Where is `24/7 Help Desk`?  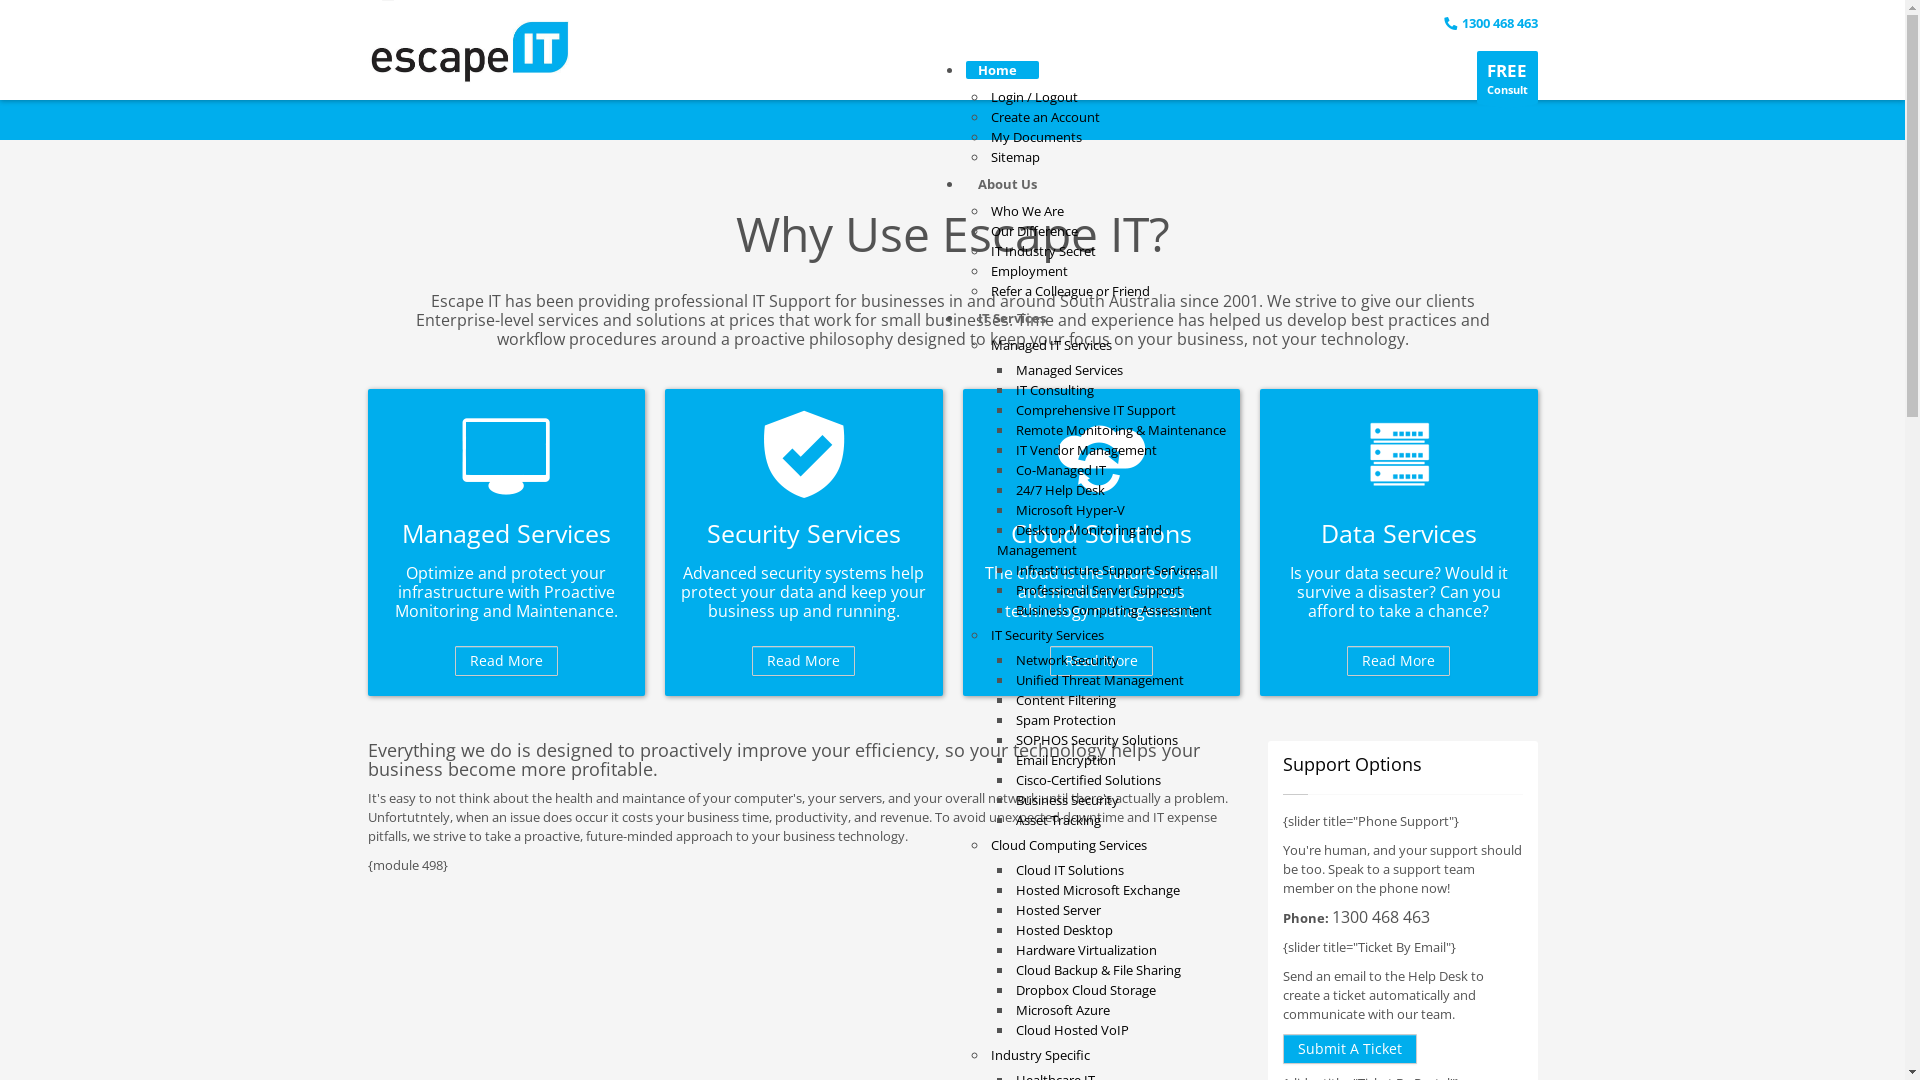 24/7 Help Desk is located at coordinates (1060, 490).